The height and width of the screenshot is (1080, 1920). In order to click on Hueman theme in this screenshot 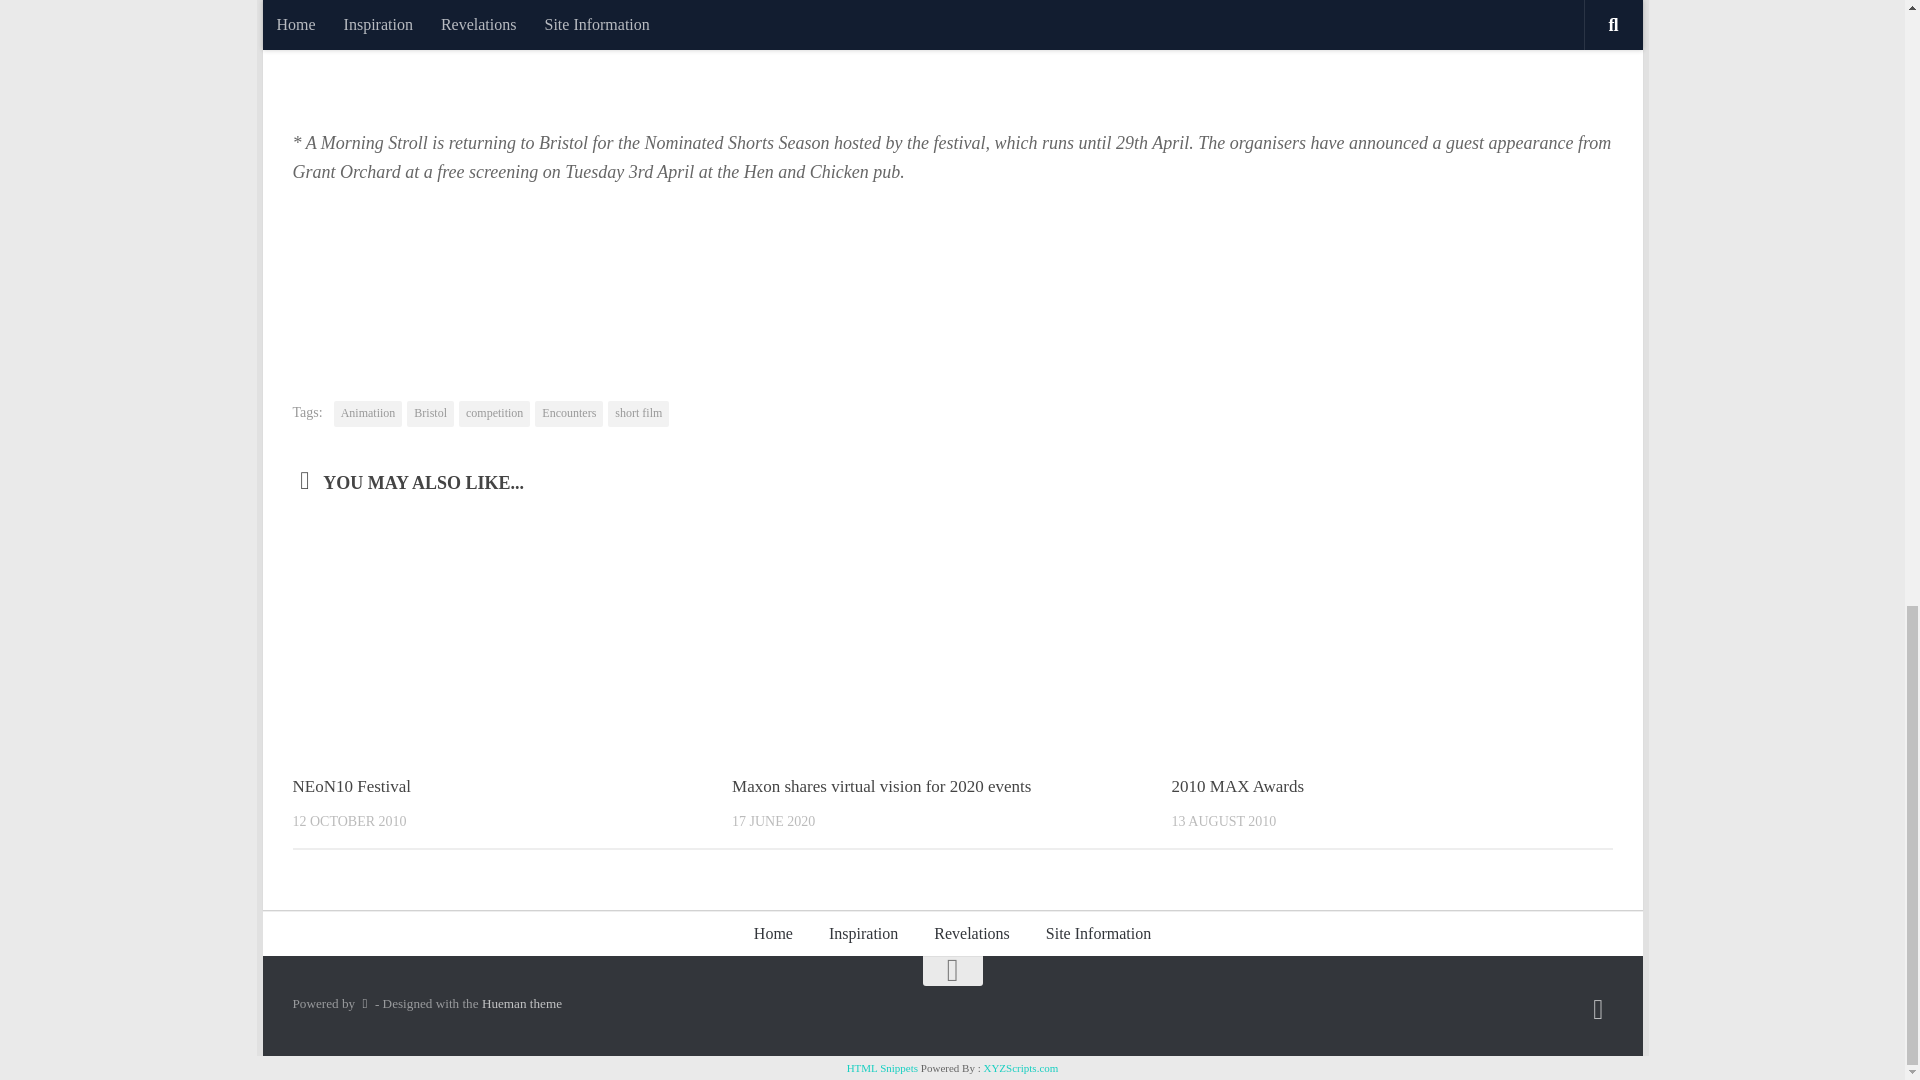, I will do `click(522, 1002)`.